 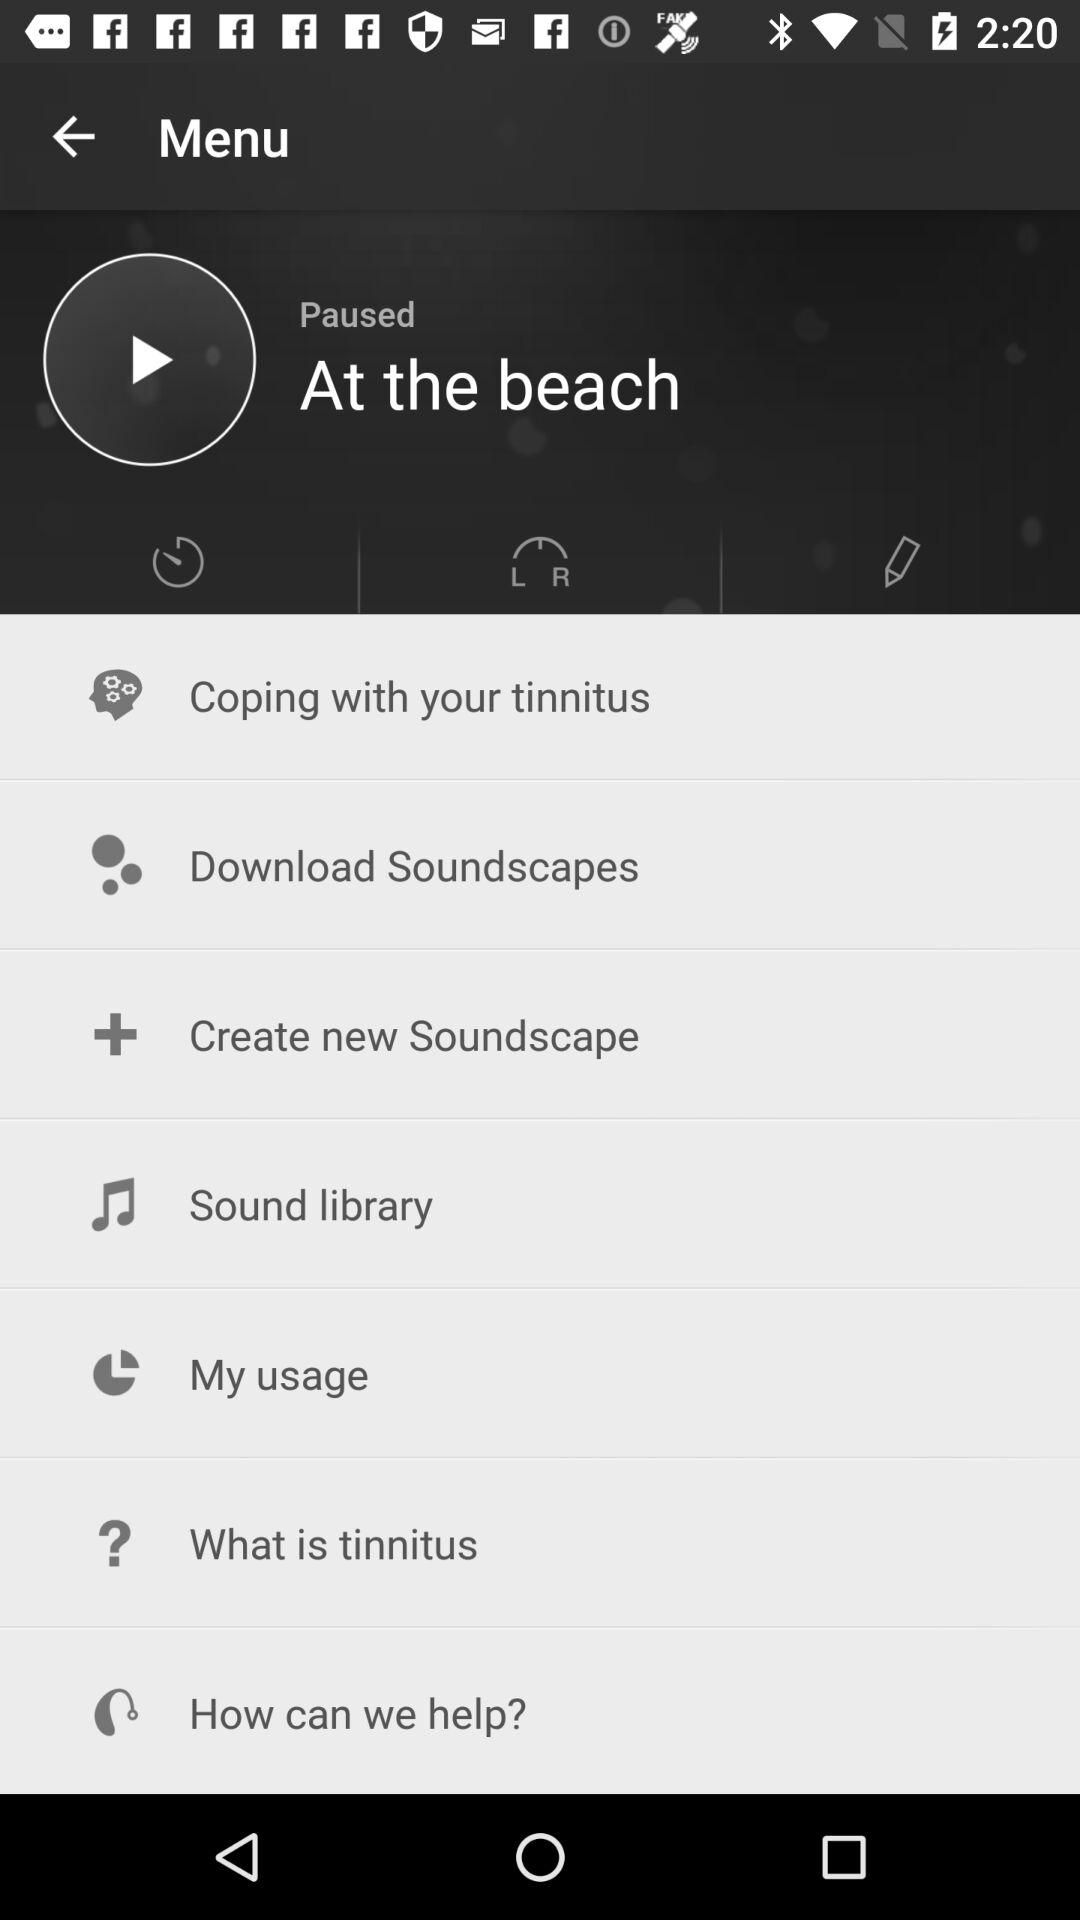 I want to click on choose item above the sound library, so click(x=540, y=1034).